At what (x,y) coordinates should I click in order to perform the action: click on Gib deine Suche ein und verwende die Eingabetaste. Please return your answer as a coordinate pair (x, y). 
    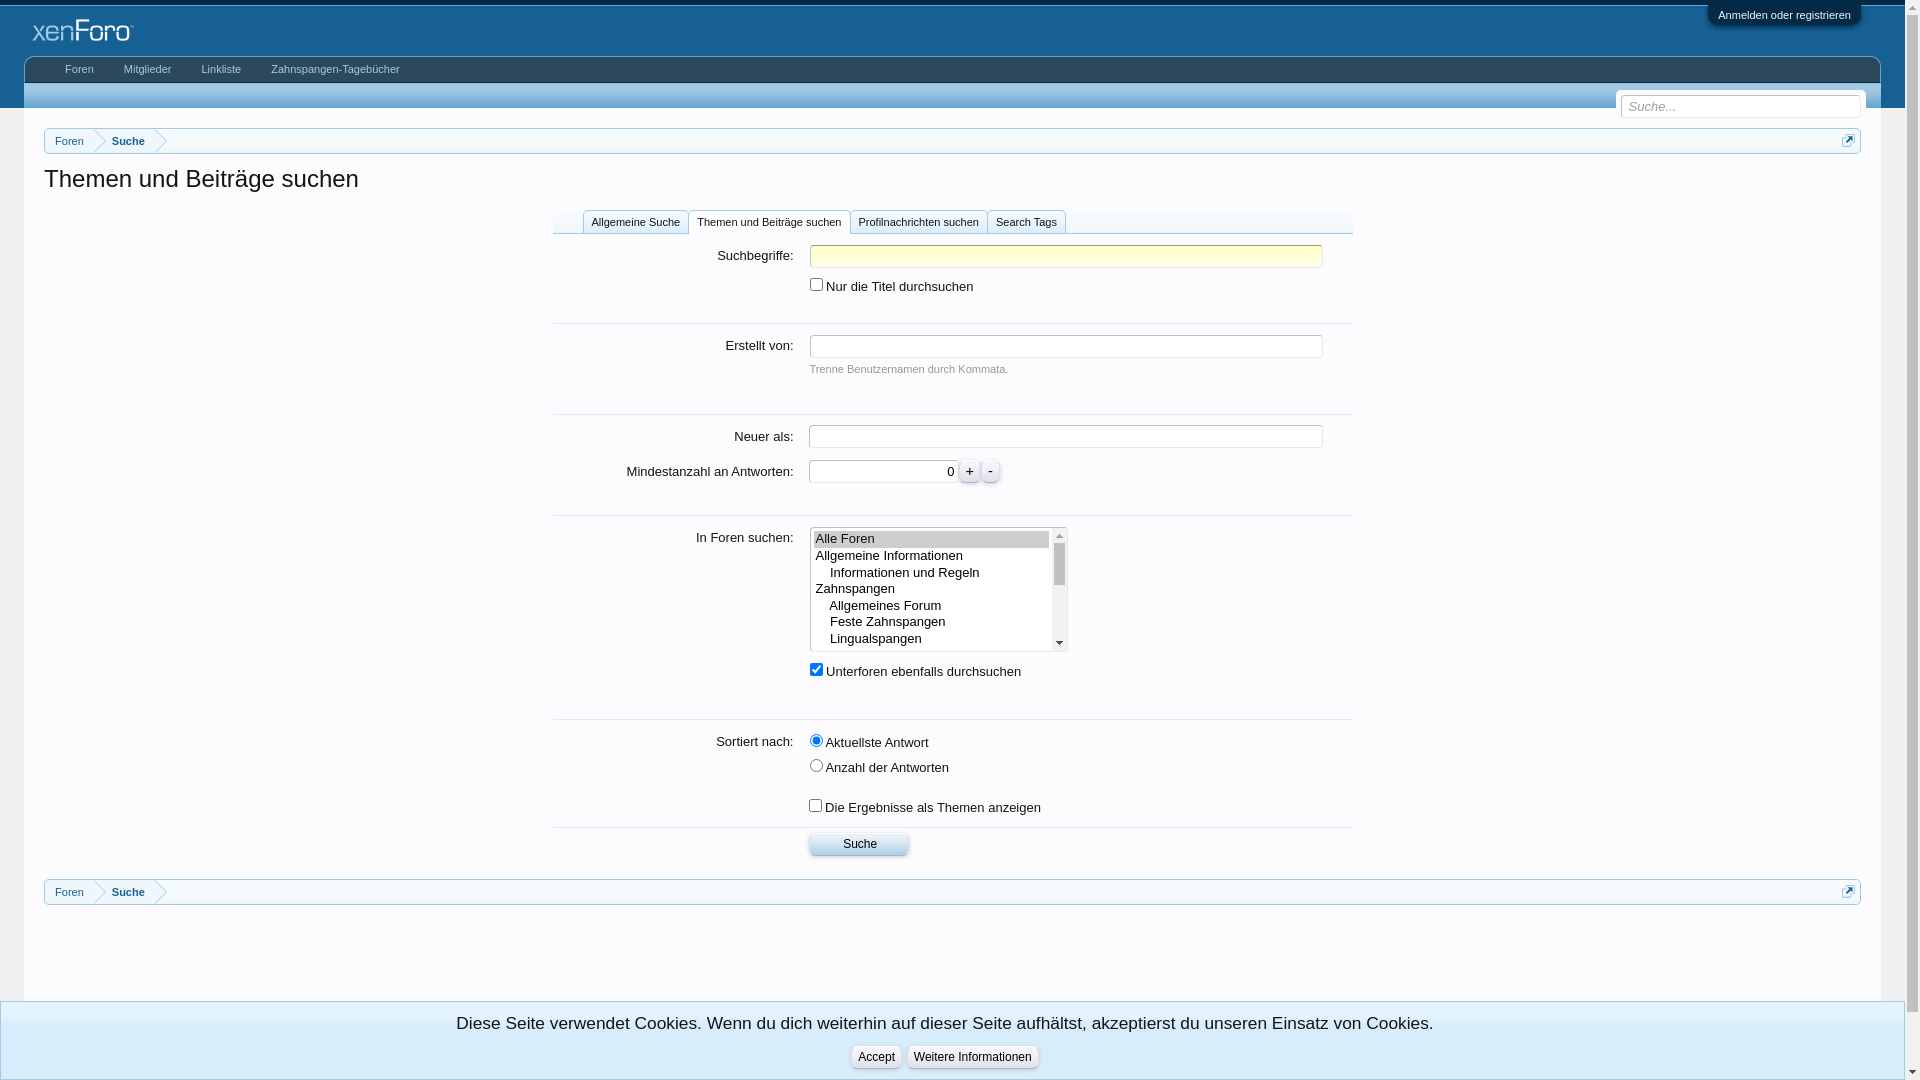
    Looking at the image, I should click on (1741, 106).